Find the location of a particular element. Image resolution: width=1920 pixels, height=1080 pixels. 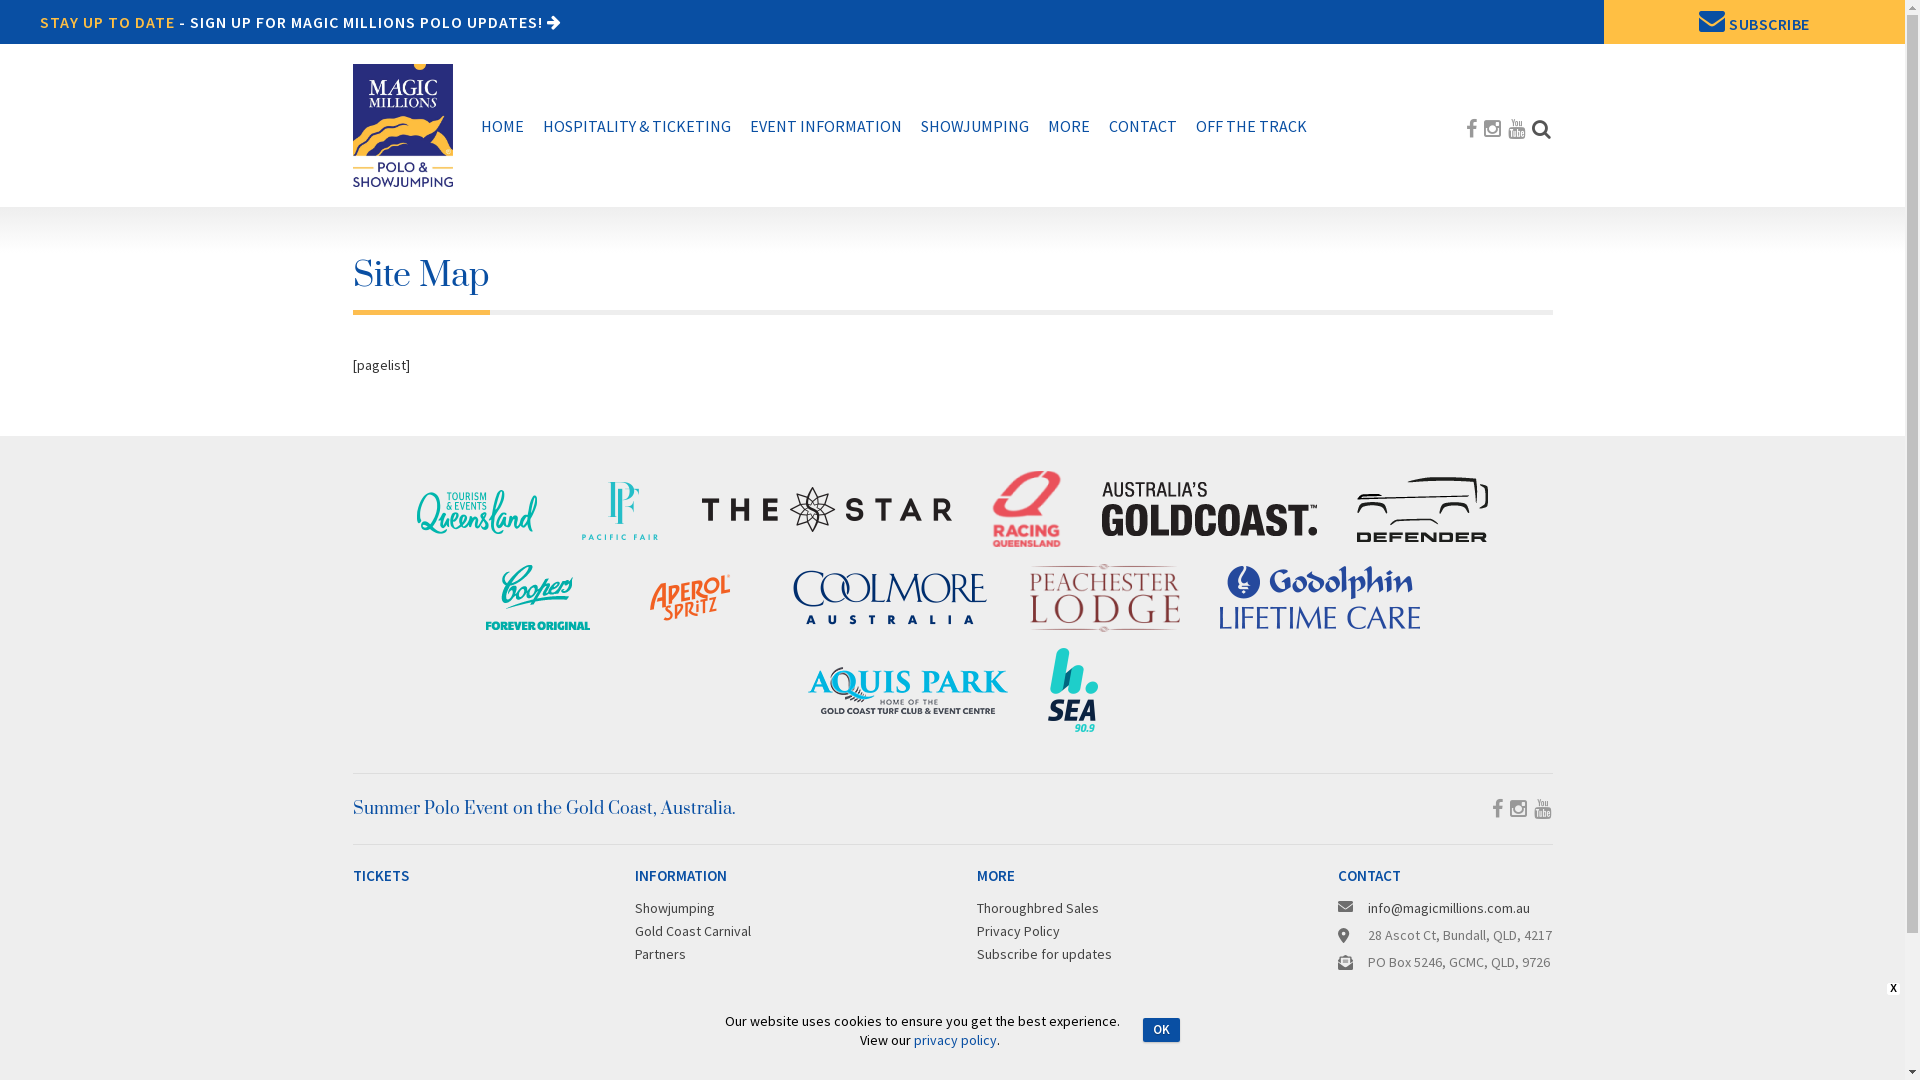

Partners is located at coordinates (660, 954).